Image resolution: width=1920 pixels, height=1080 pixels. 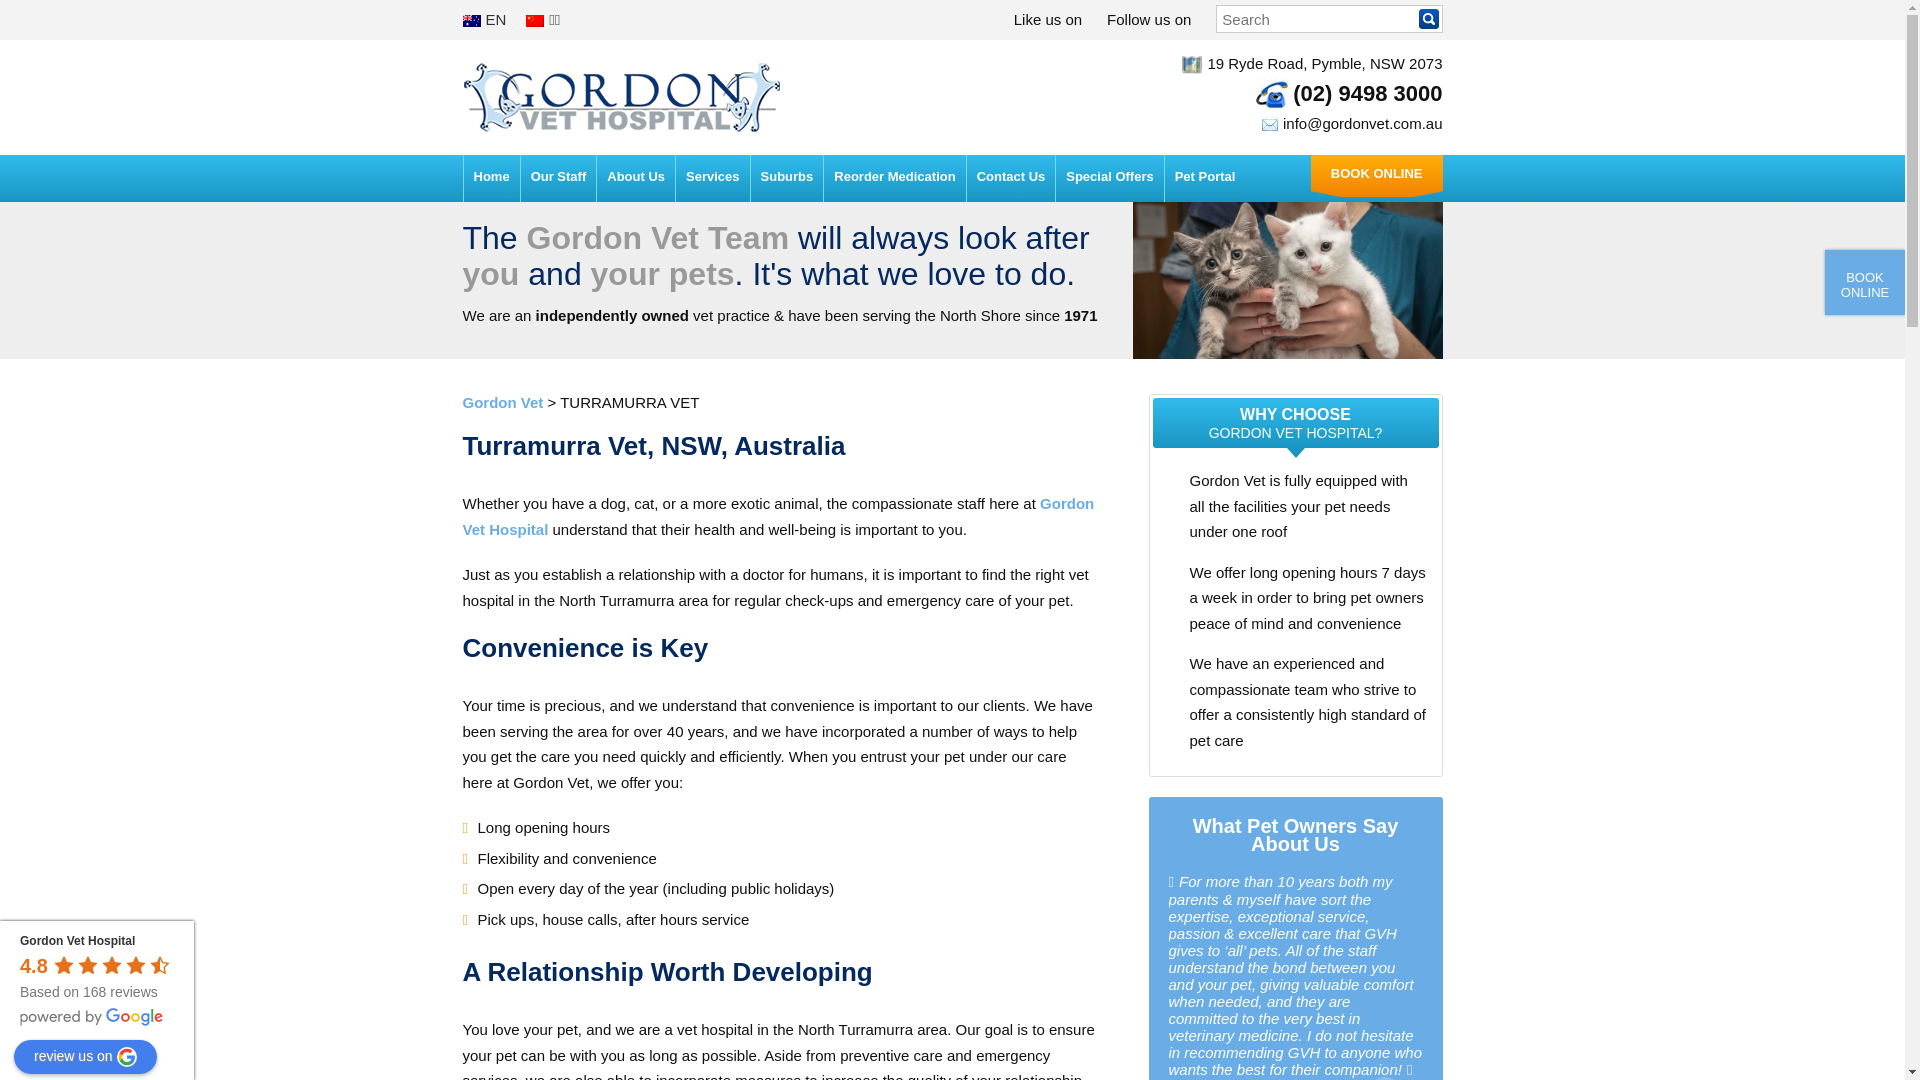 What do you see at coordinates (492, 178) in the screenshot?
I see `Home` at bounding box center [492, 178].